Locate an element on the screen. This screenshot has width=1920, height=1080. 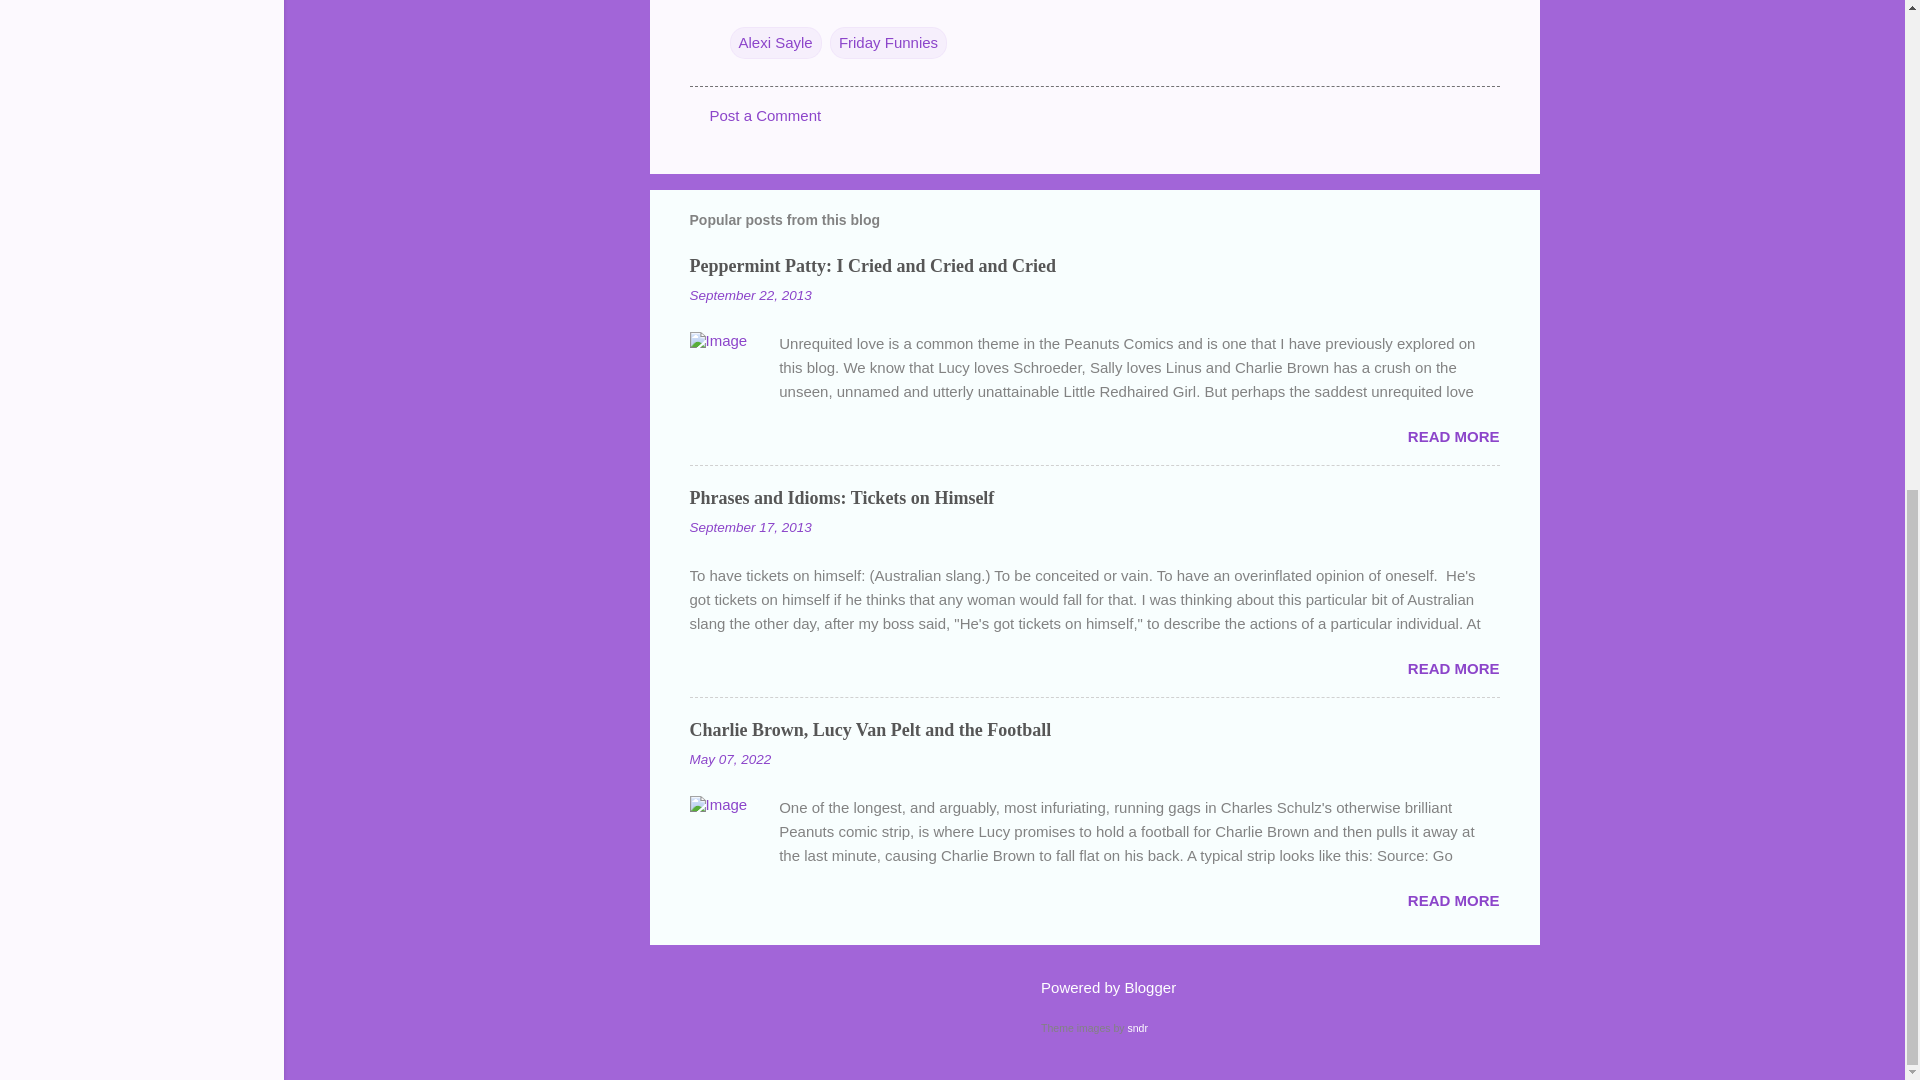
Post a Comment is located at coordinates (766, 115).